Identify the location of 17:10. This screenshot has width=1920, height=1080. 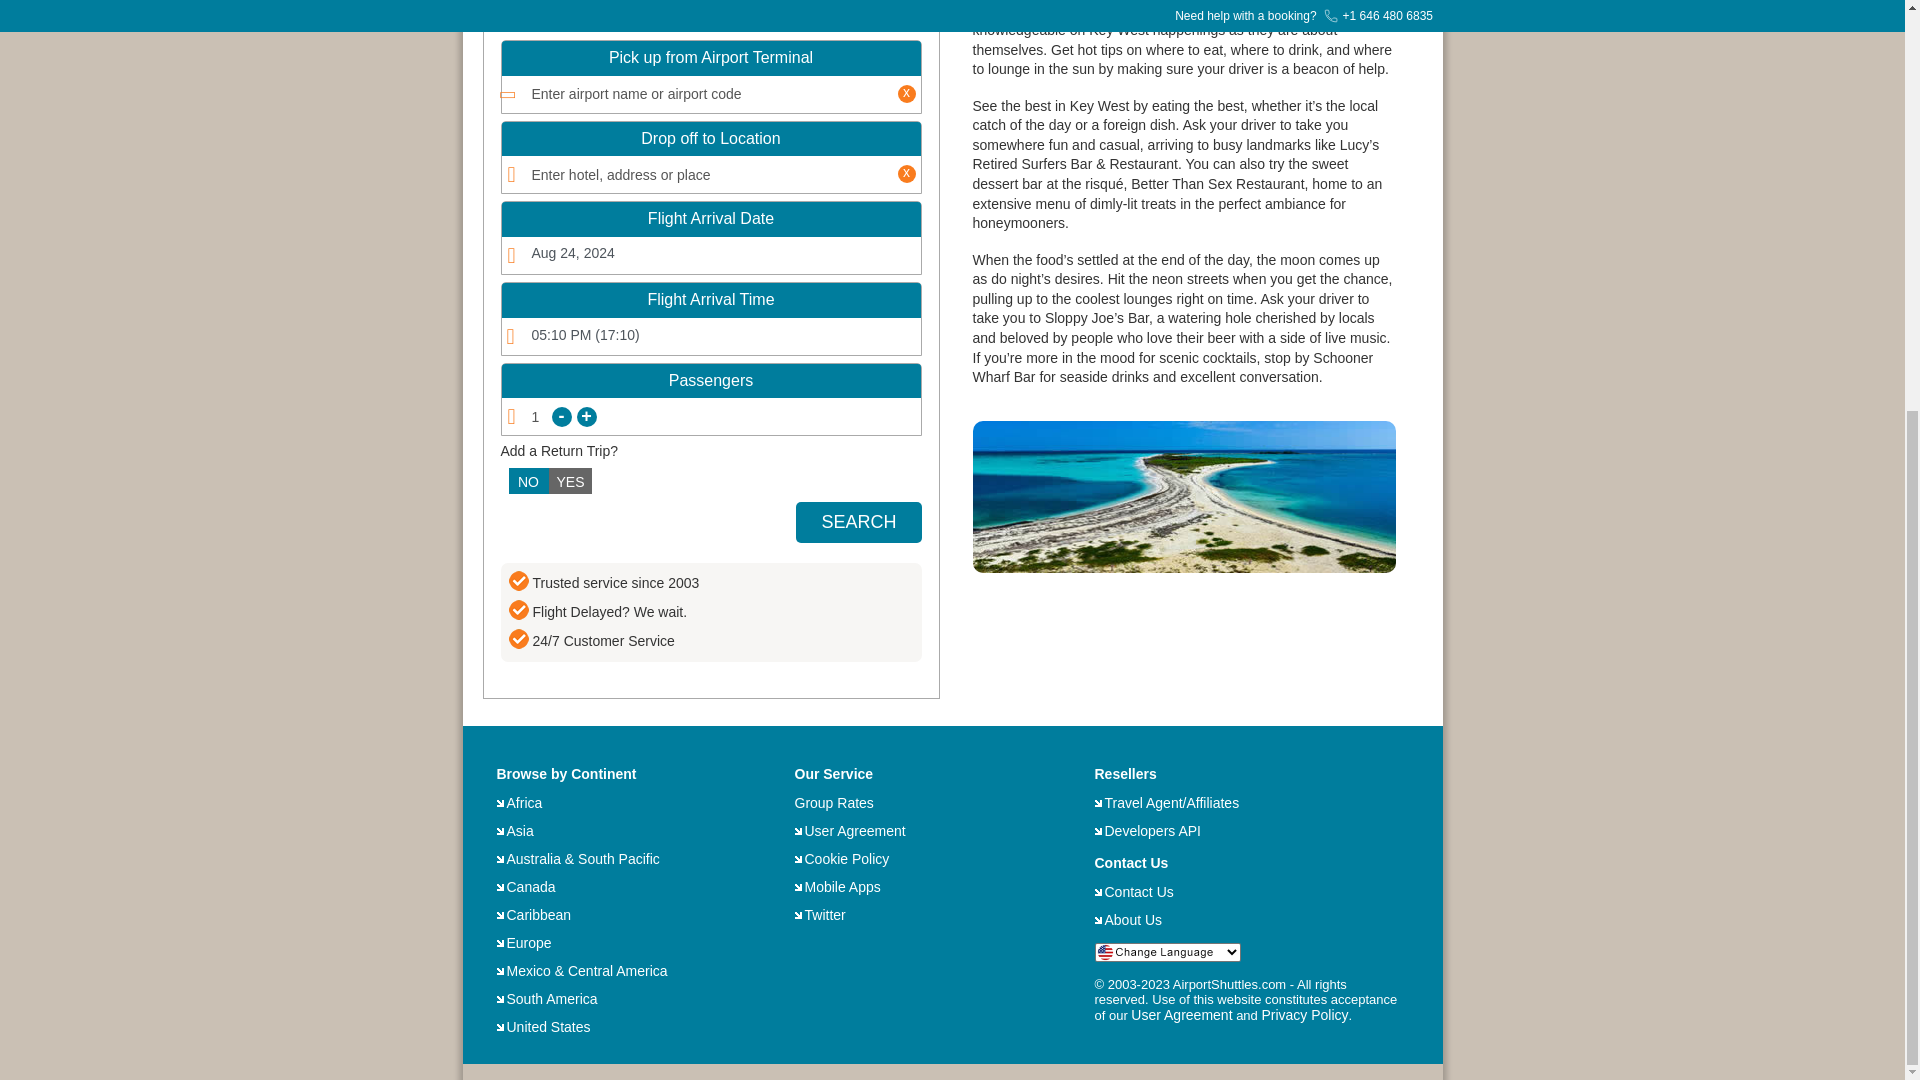
(711, 337).